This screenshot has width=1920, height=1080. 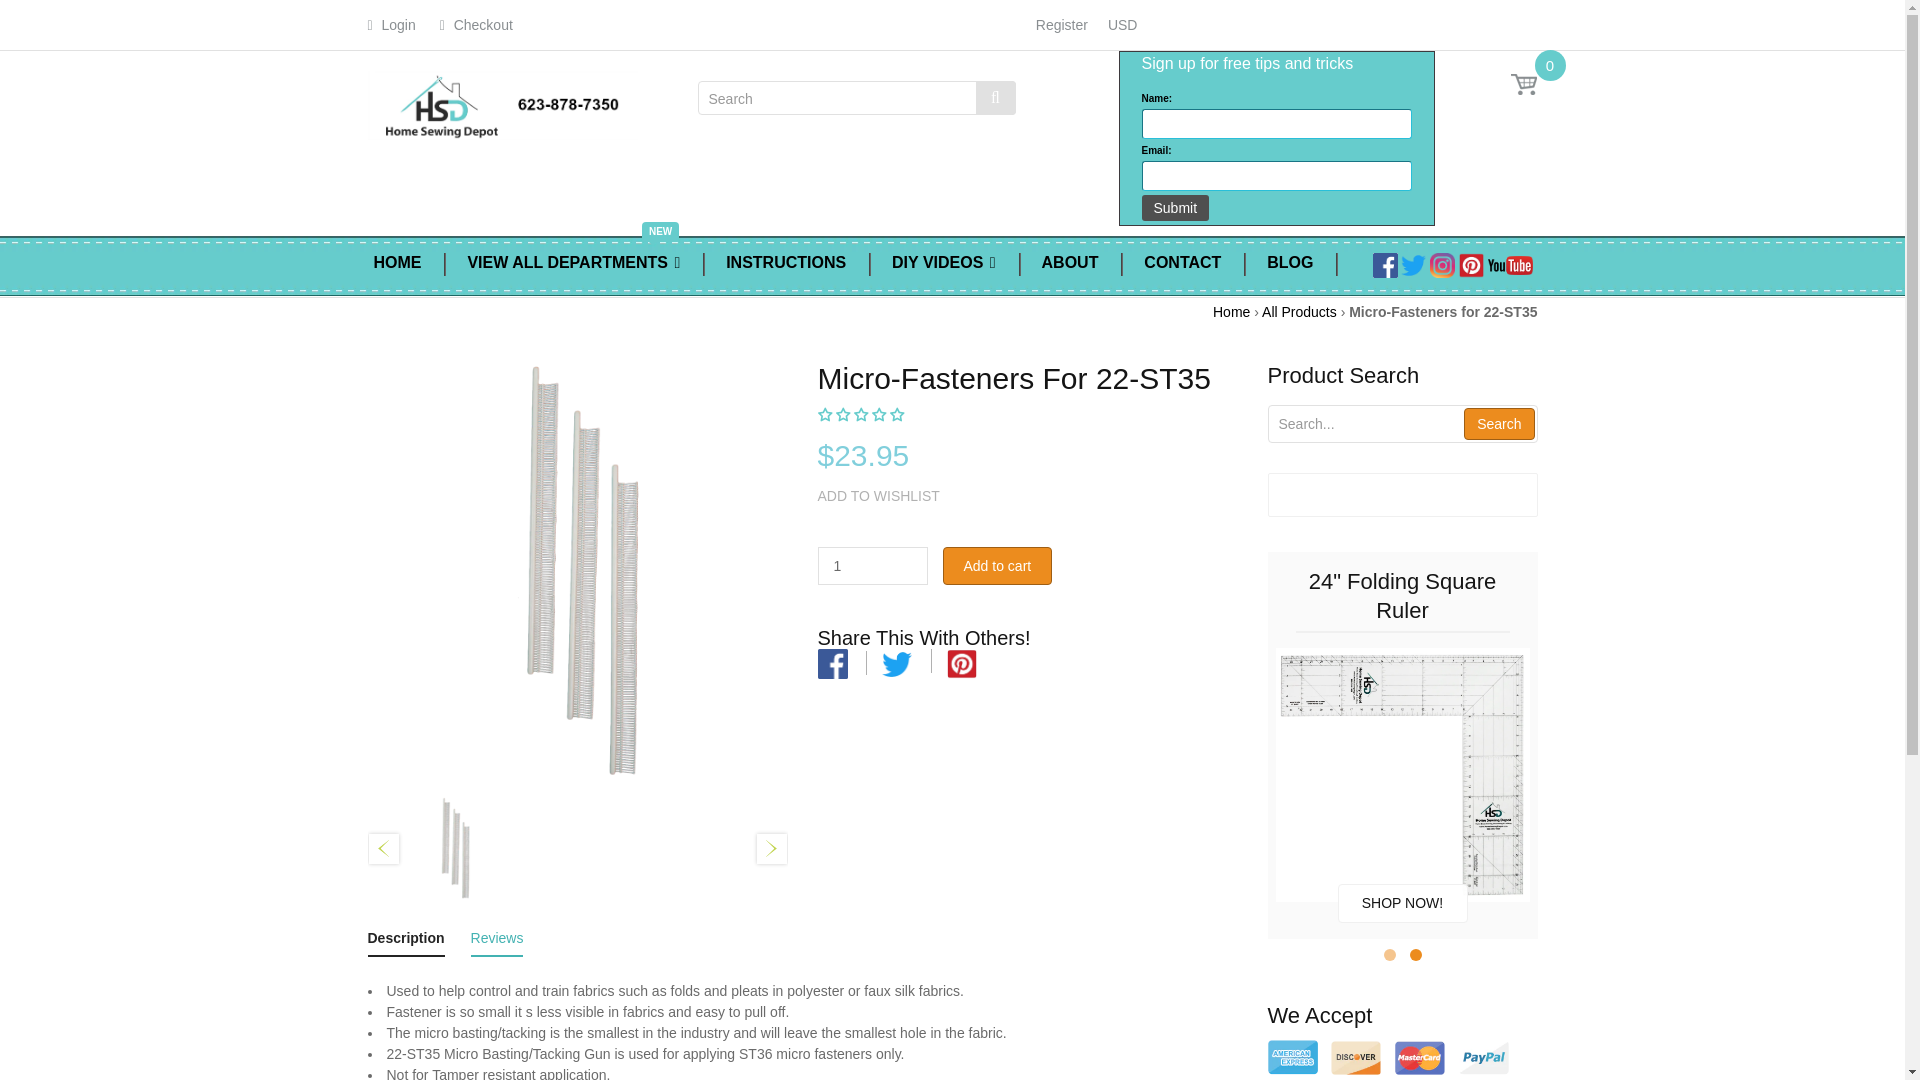 What do you see at coordinates (896, 663) in the screenshot?
I see `Twitter` at bounding box center [896, 663].